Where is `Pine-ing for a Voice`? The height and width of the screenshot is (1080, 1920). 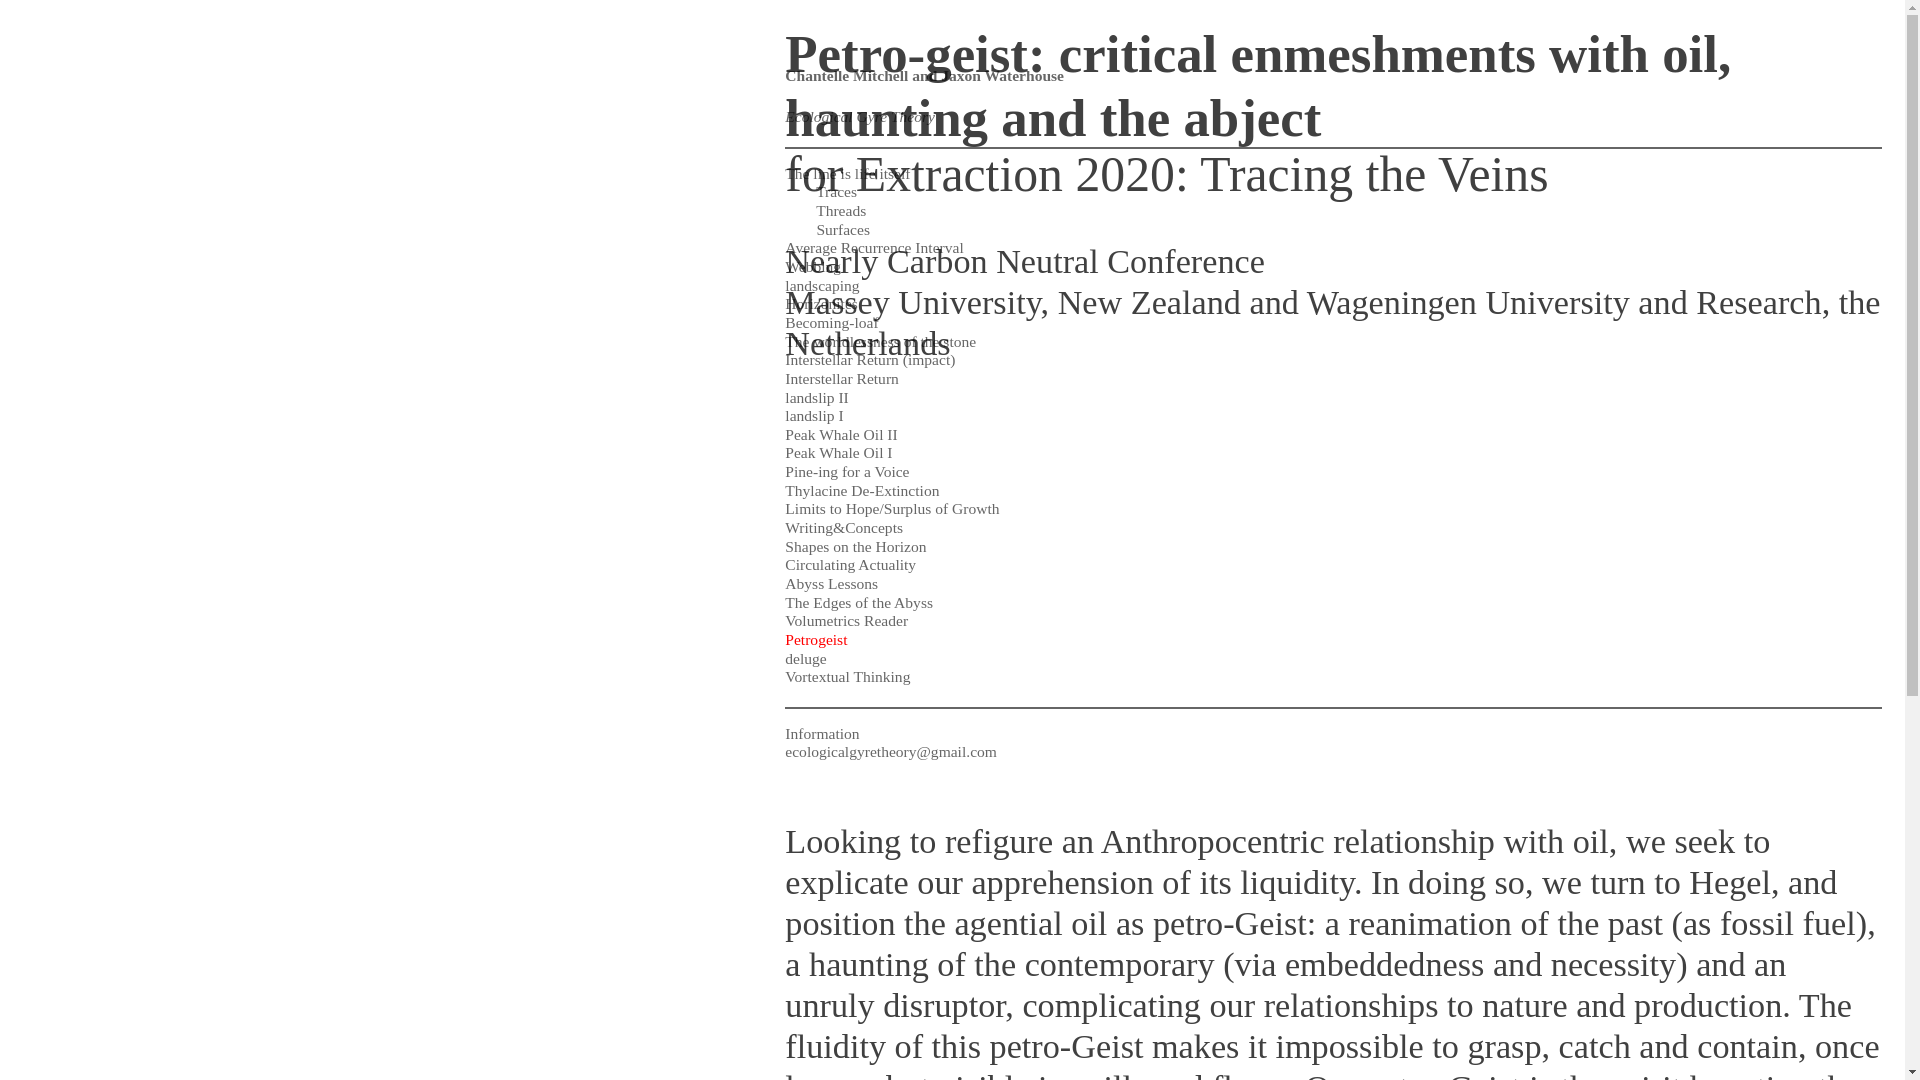 Pine-ing for a Voice is located at coordinates (846, 471).